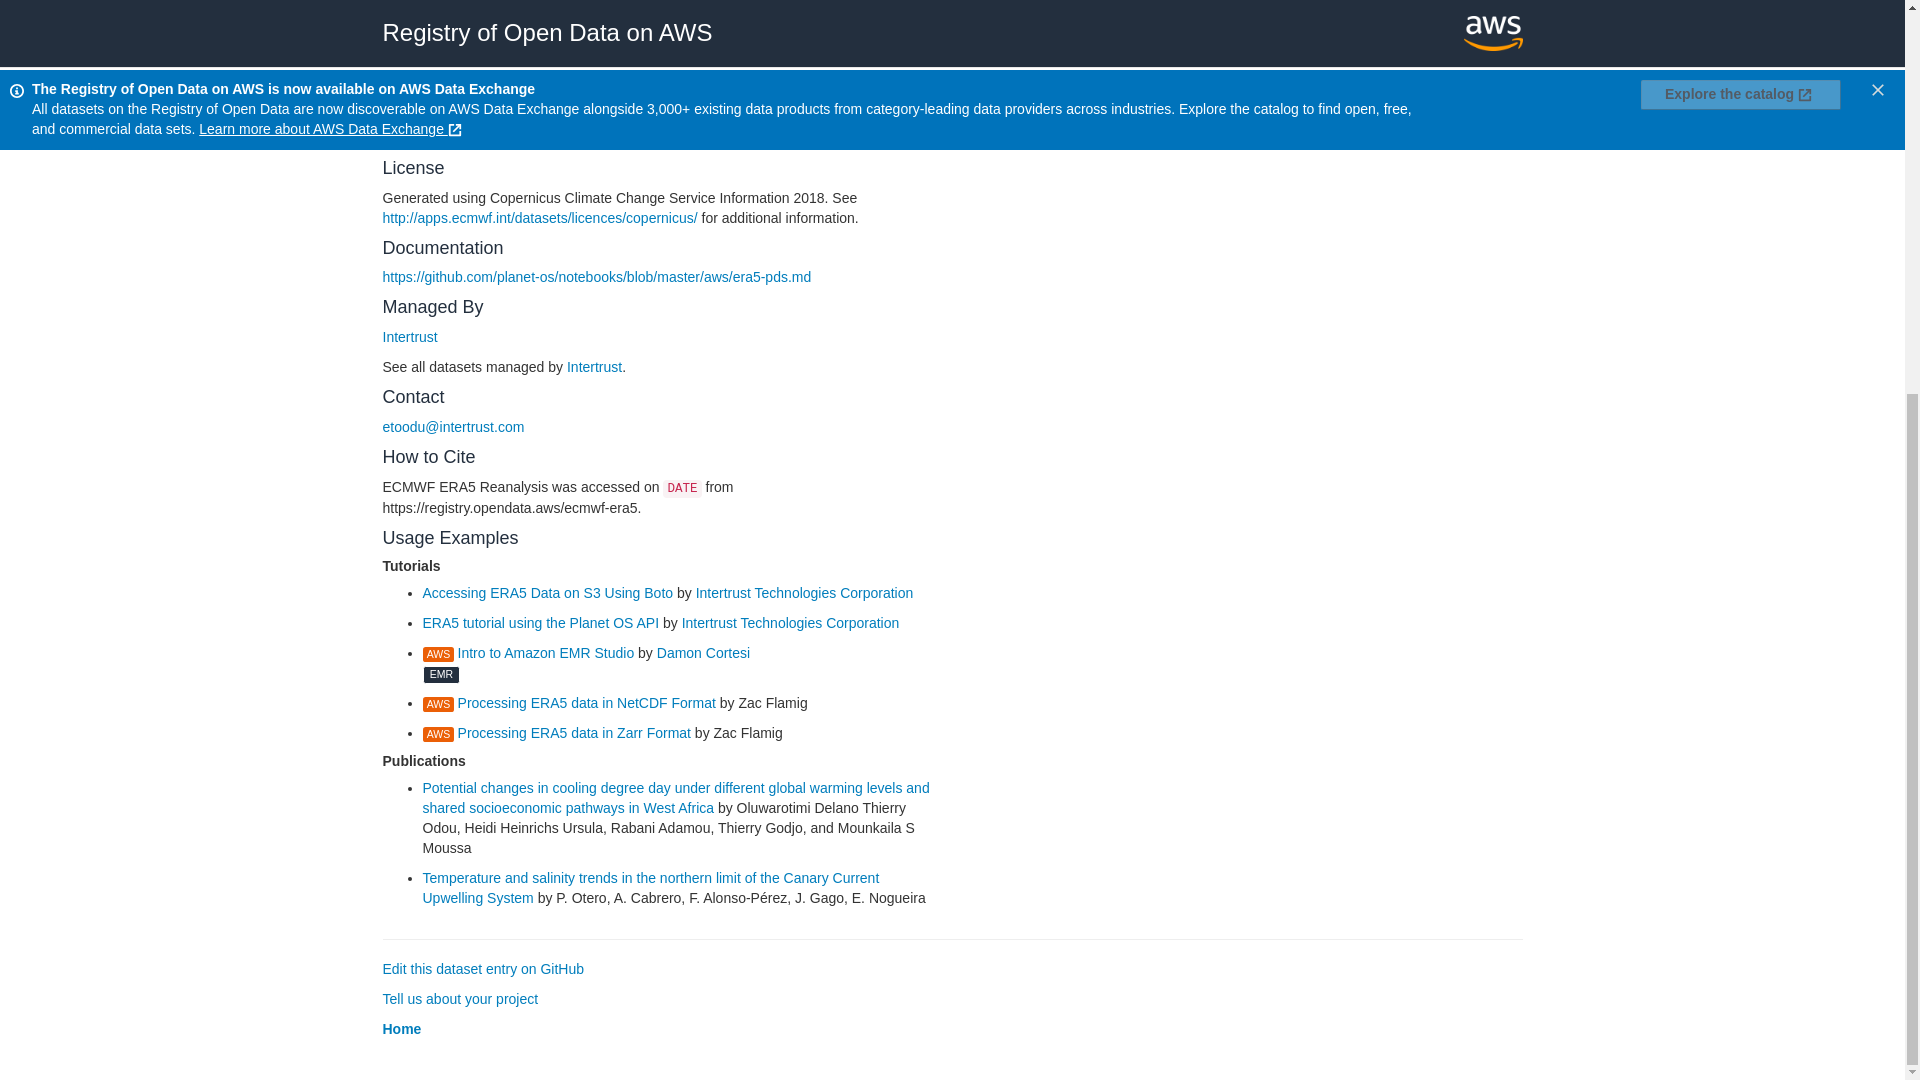  Describe the element at coordinates (410, 336) in the screenshot. I see `Intertrust` at that location.